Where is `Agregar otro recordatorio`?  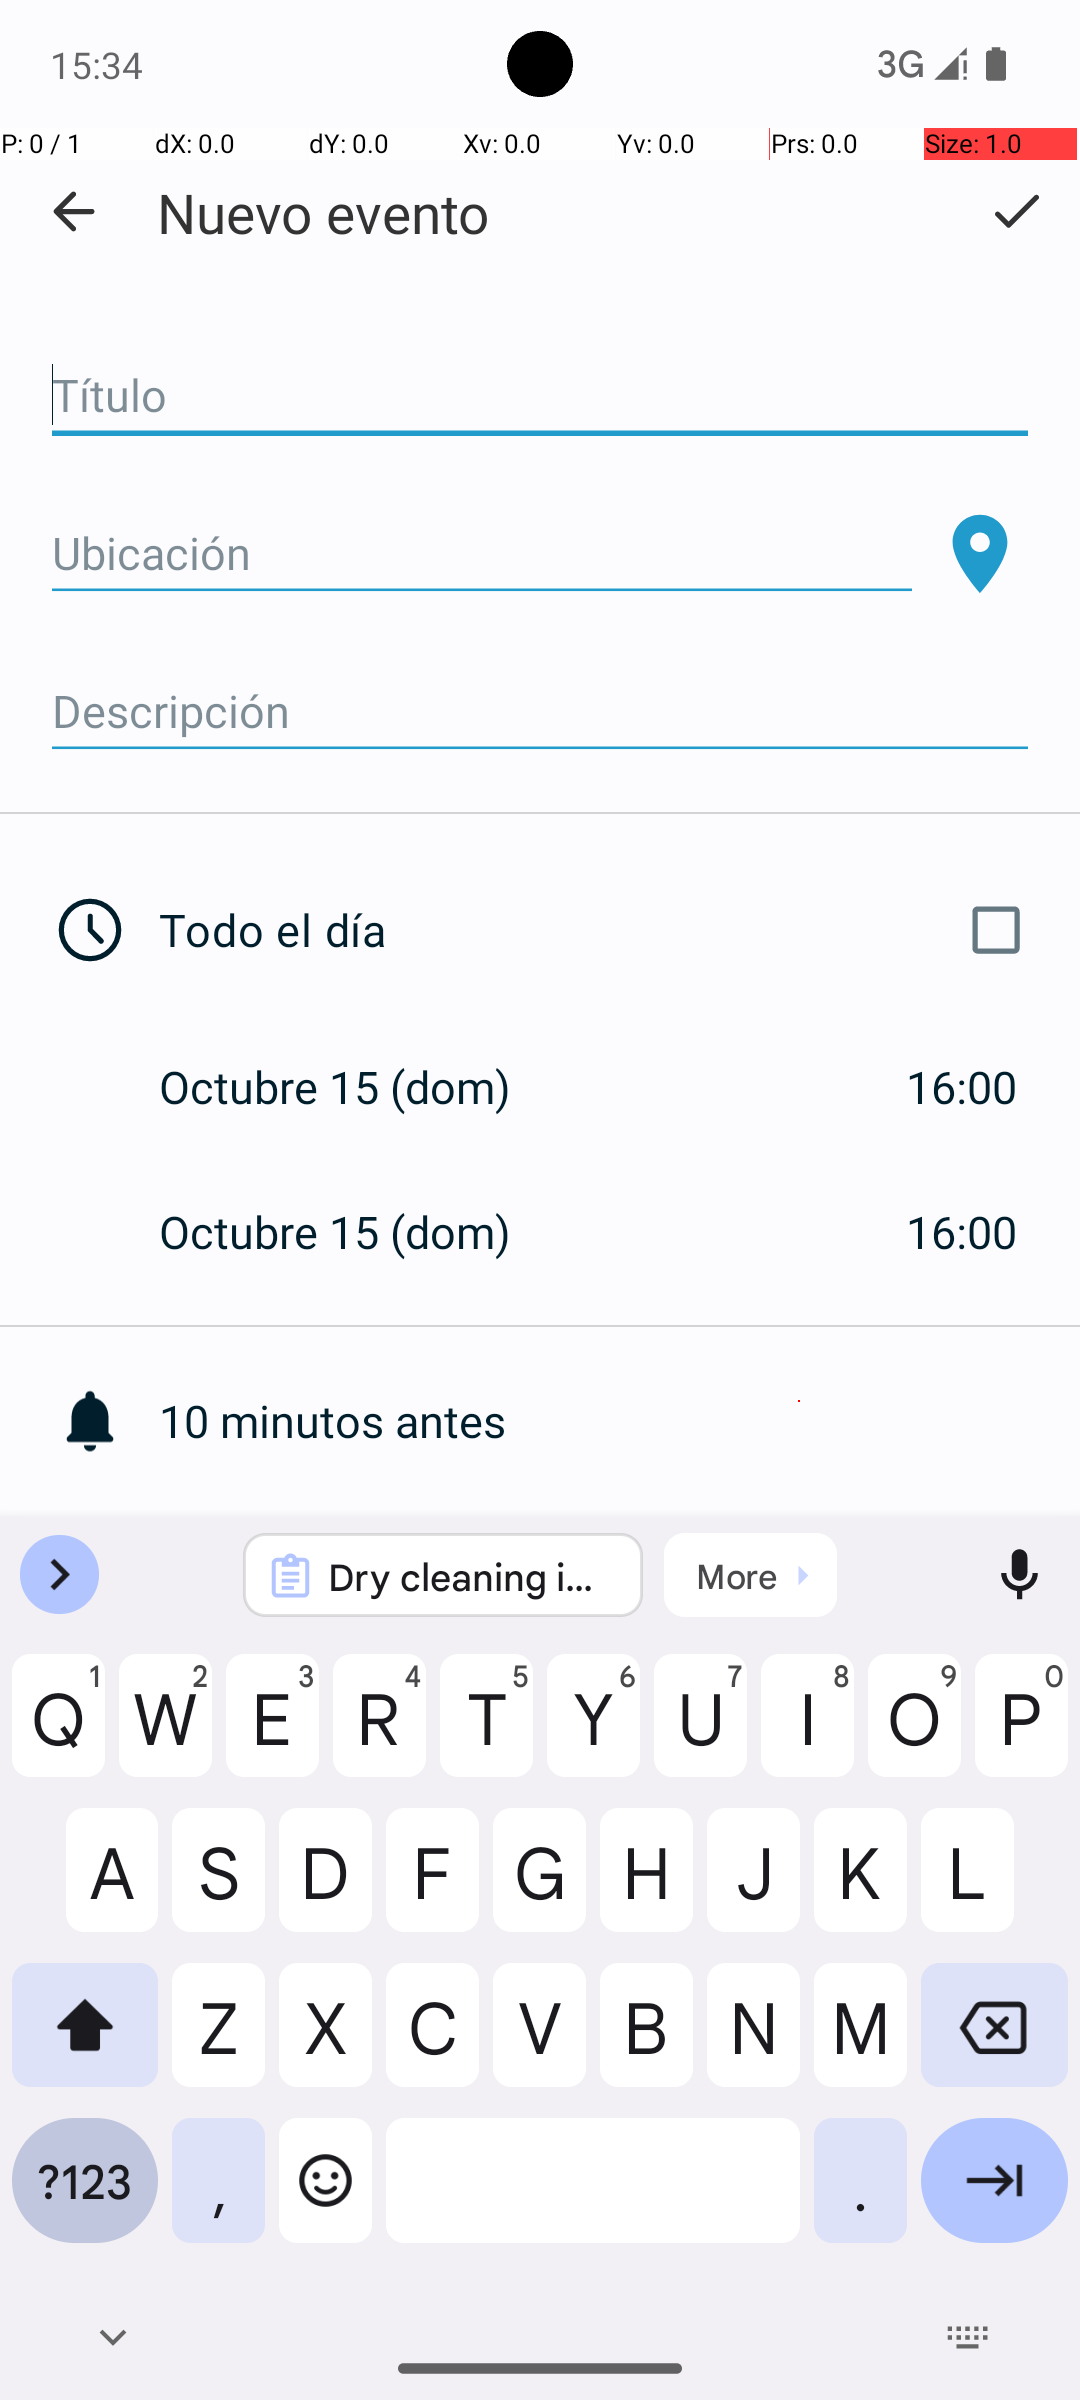 Agregar otro recordatorio is located at coordinates (620, 1566).